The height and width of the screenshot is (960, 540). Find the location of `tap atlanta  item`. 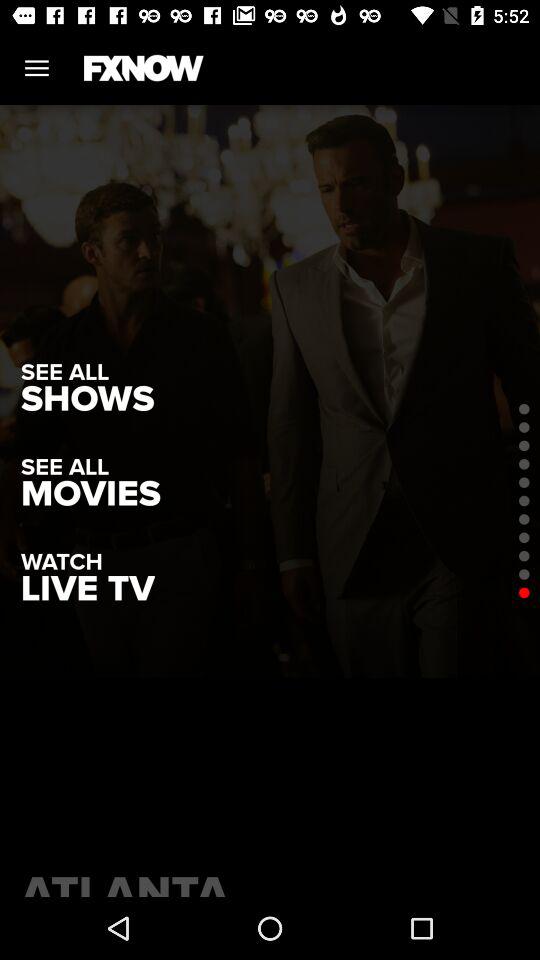

tap atlanta  item is located at coordinates (270, 880).